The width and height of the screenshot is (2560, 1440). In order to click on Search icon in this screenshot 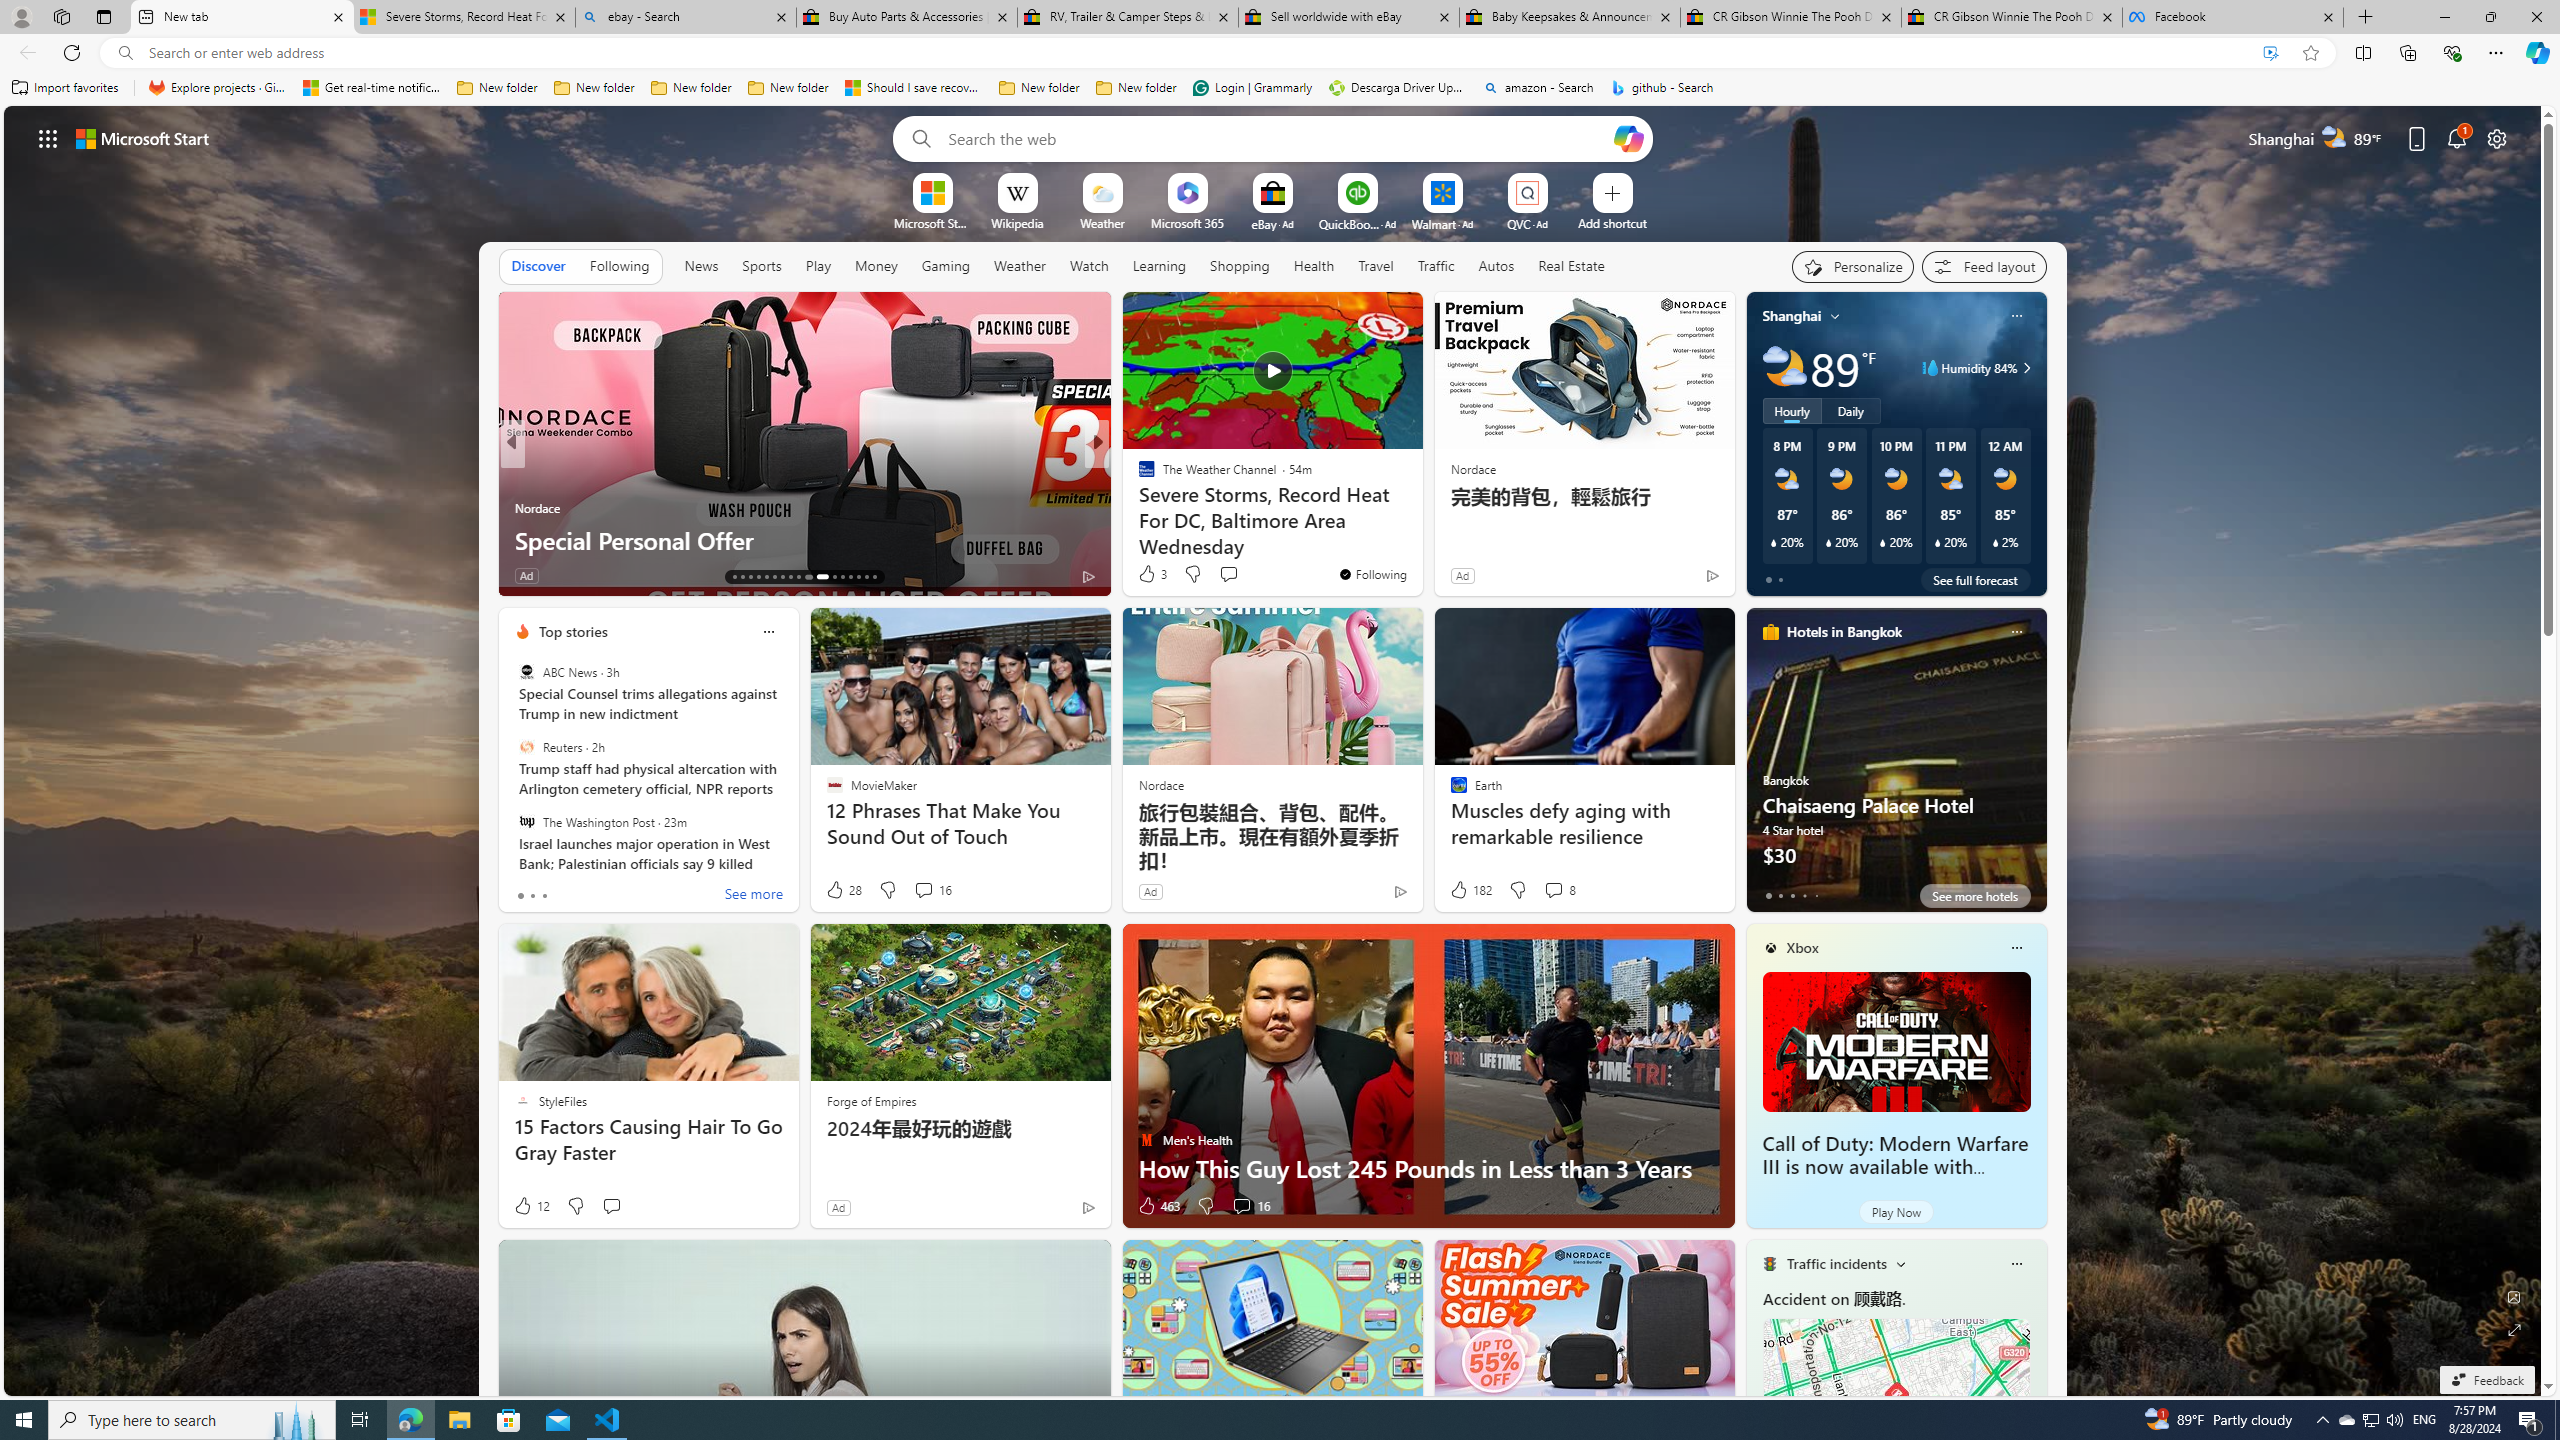, I will do `click(124, 53)`.